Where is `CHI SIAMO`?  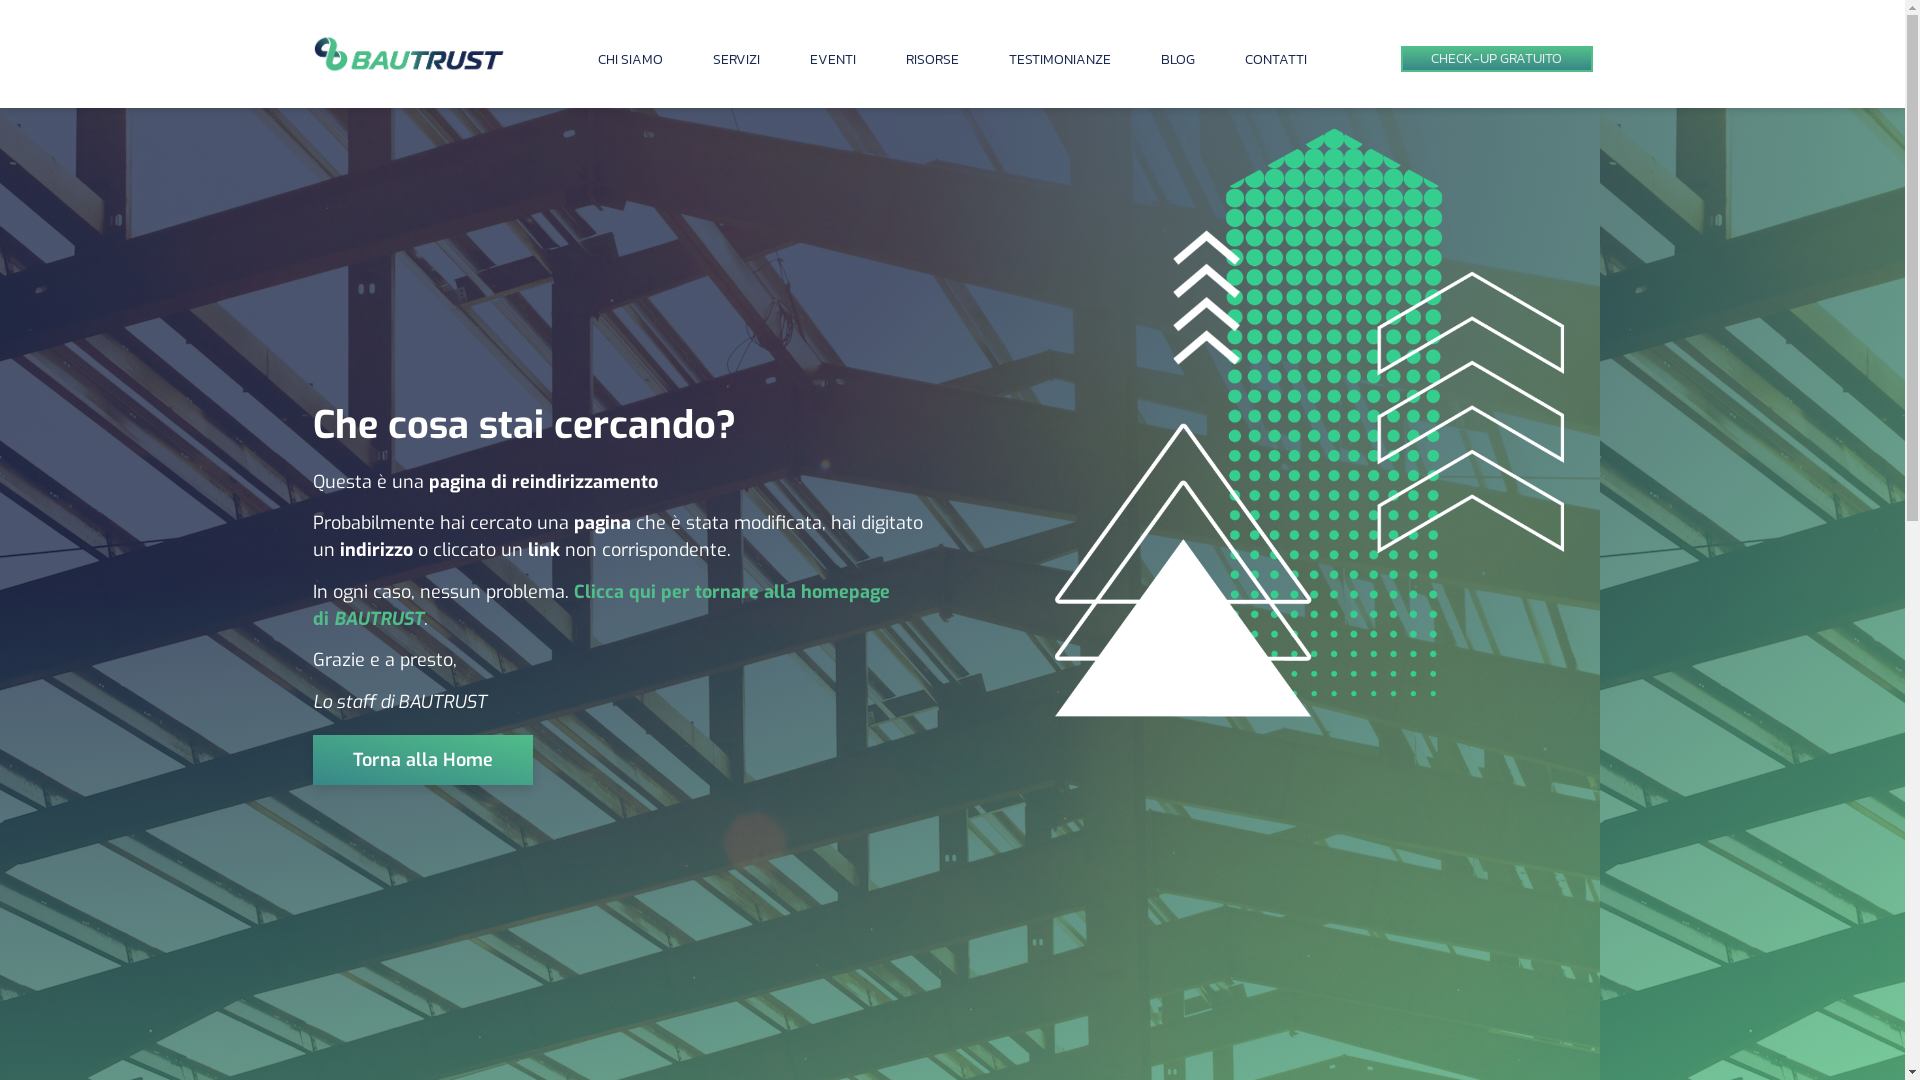
CHI SIAMO is located at coordinates (630, 60).